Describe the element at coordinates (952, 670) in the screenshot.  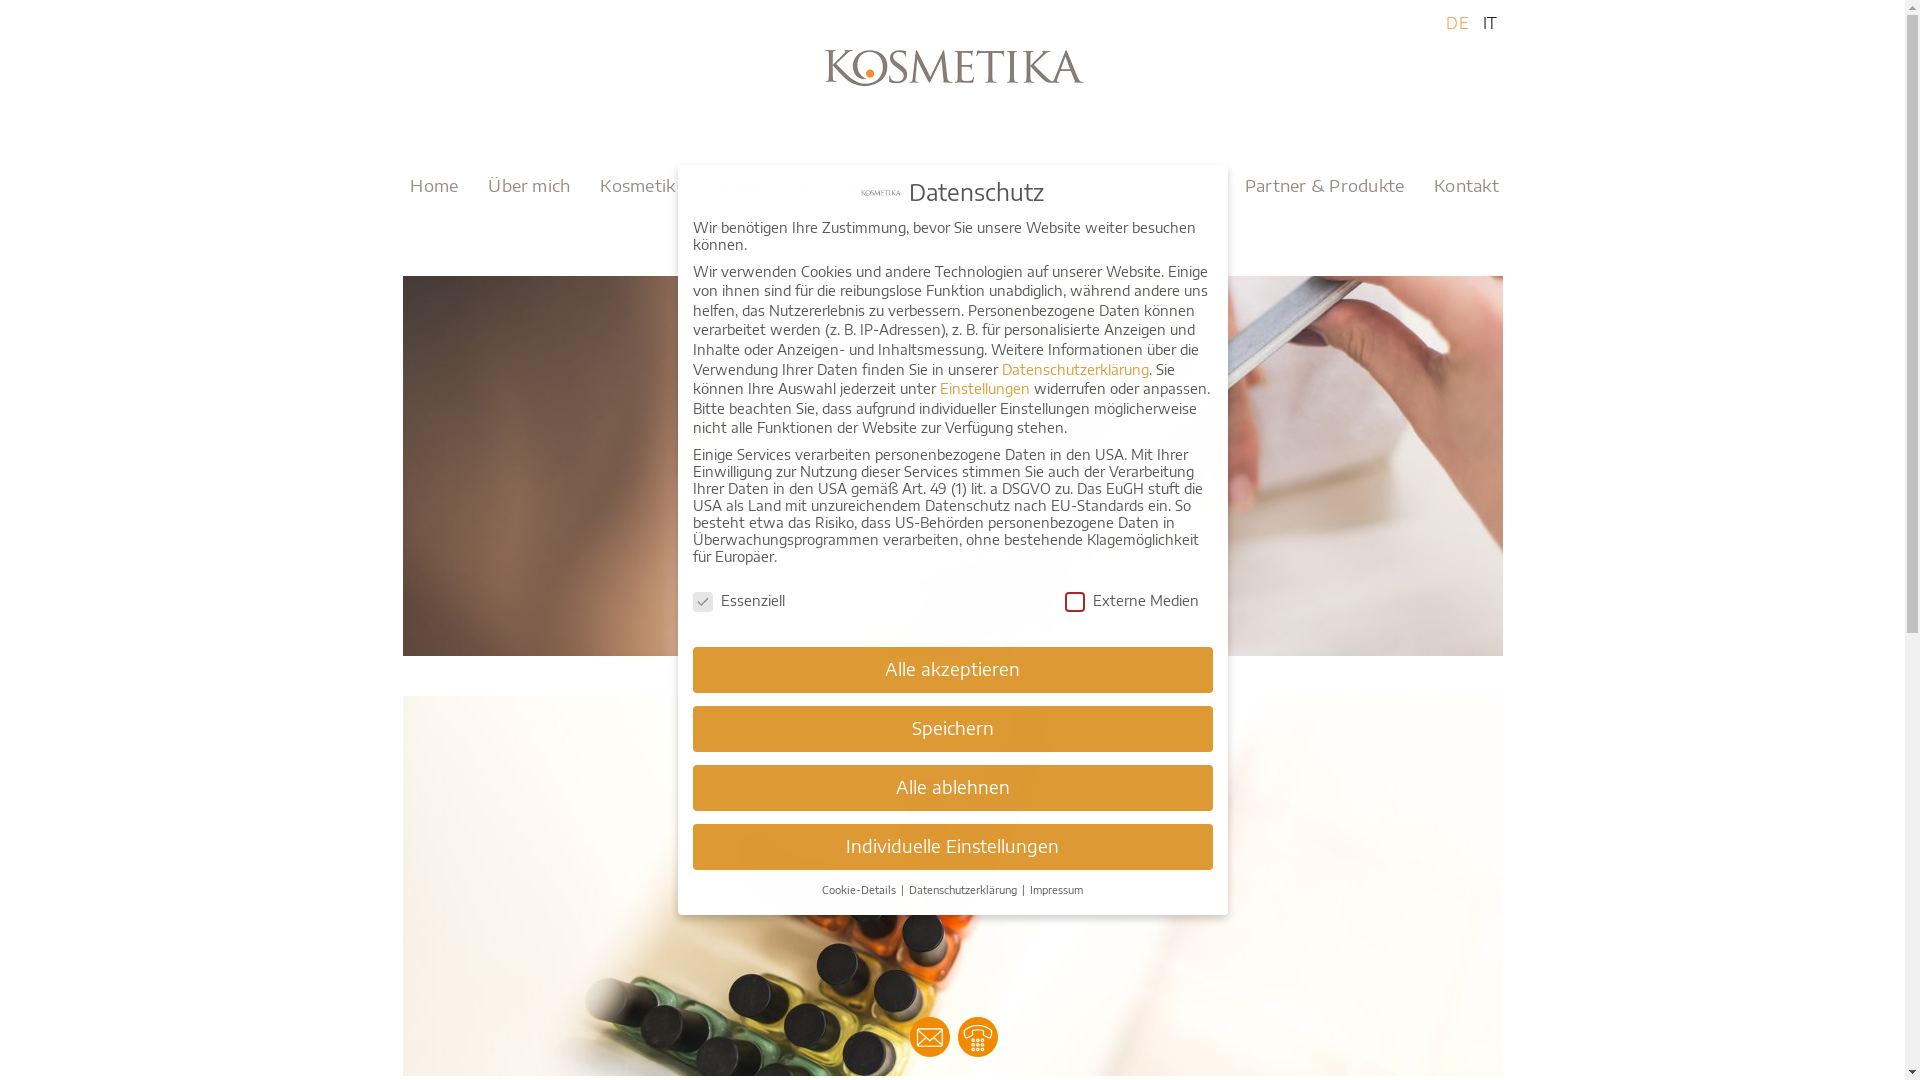
I see `Alle akzeptieren` at that location.